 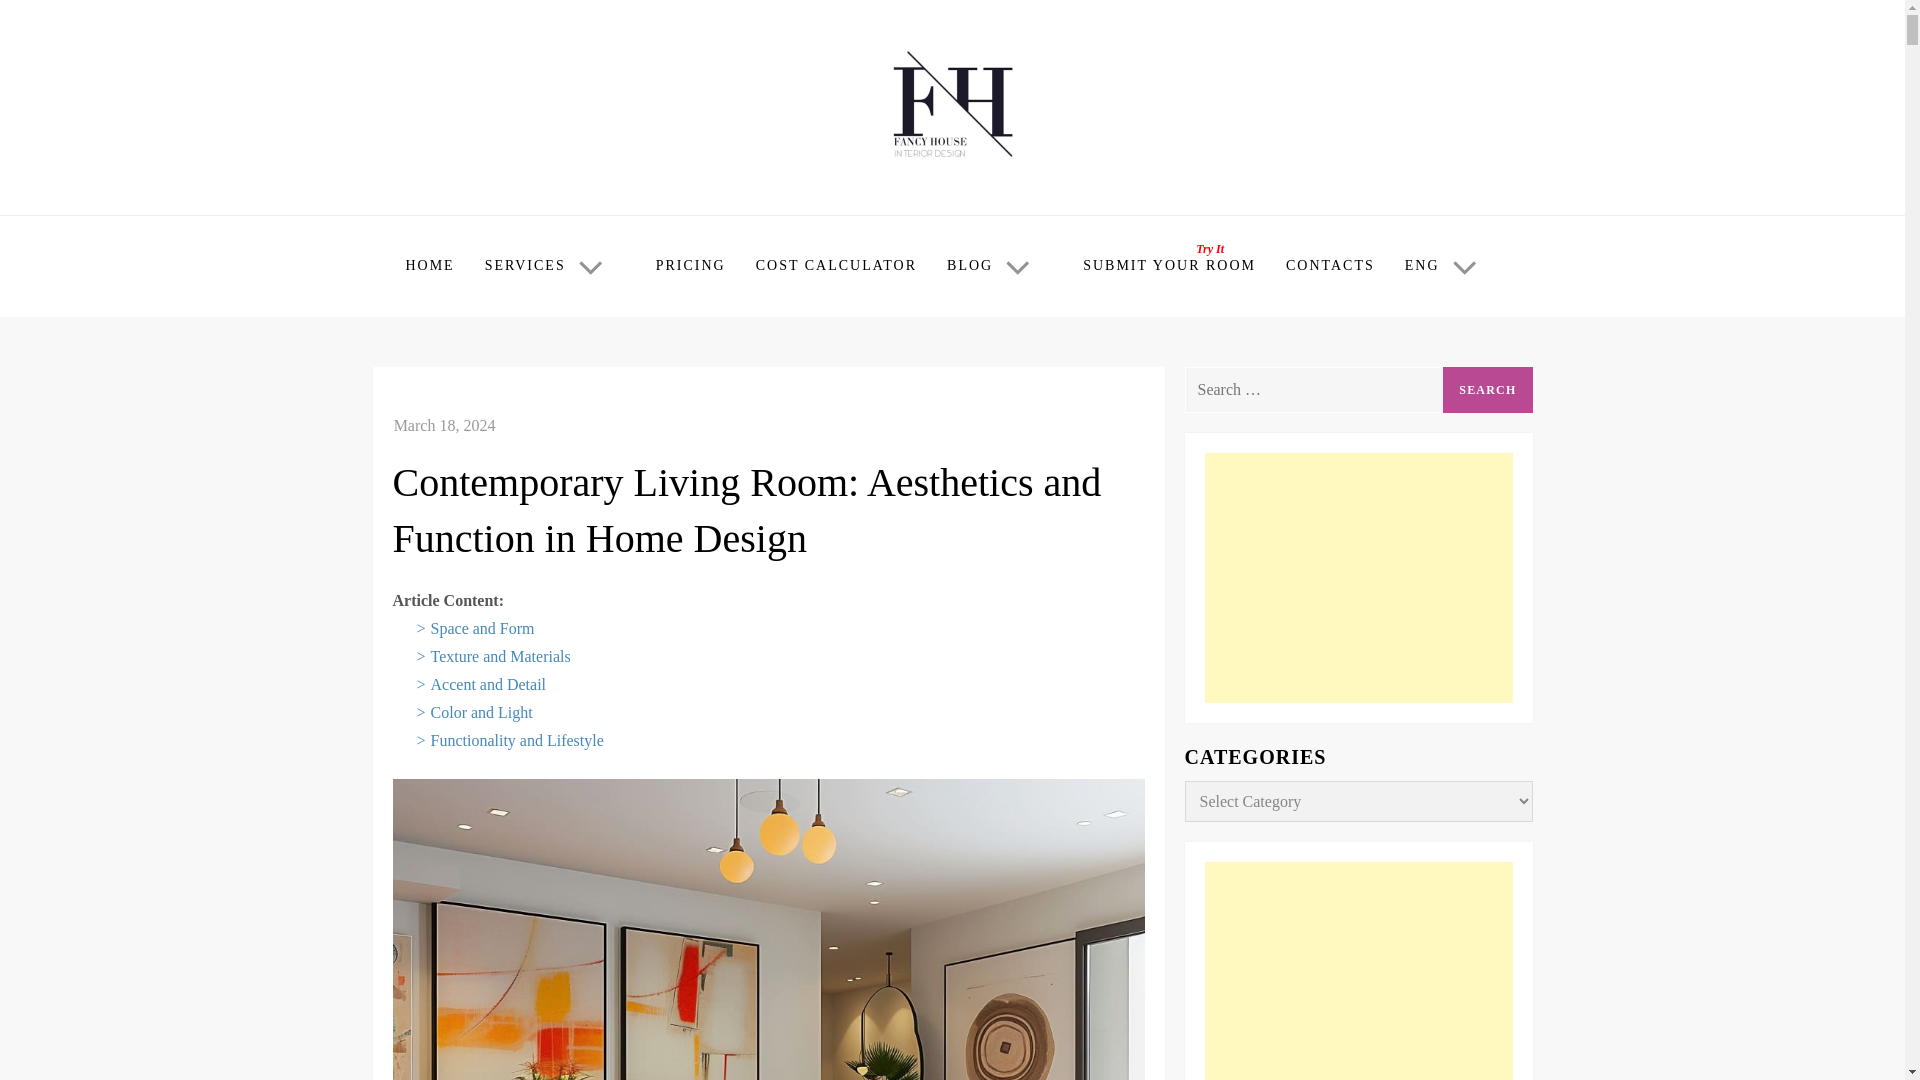 What do you see at coordinates (488, 684) in the screenshot?
I see `Accent and Detail` at bounding box center [488, 684].